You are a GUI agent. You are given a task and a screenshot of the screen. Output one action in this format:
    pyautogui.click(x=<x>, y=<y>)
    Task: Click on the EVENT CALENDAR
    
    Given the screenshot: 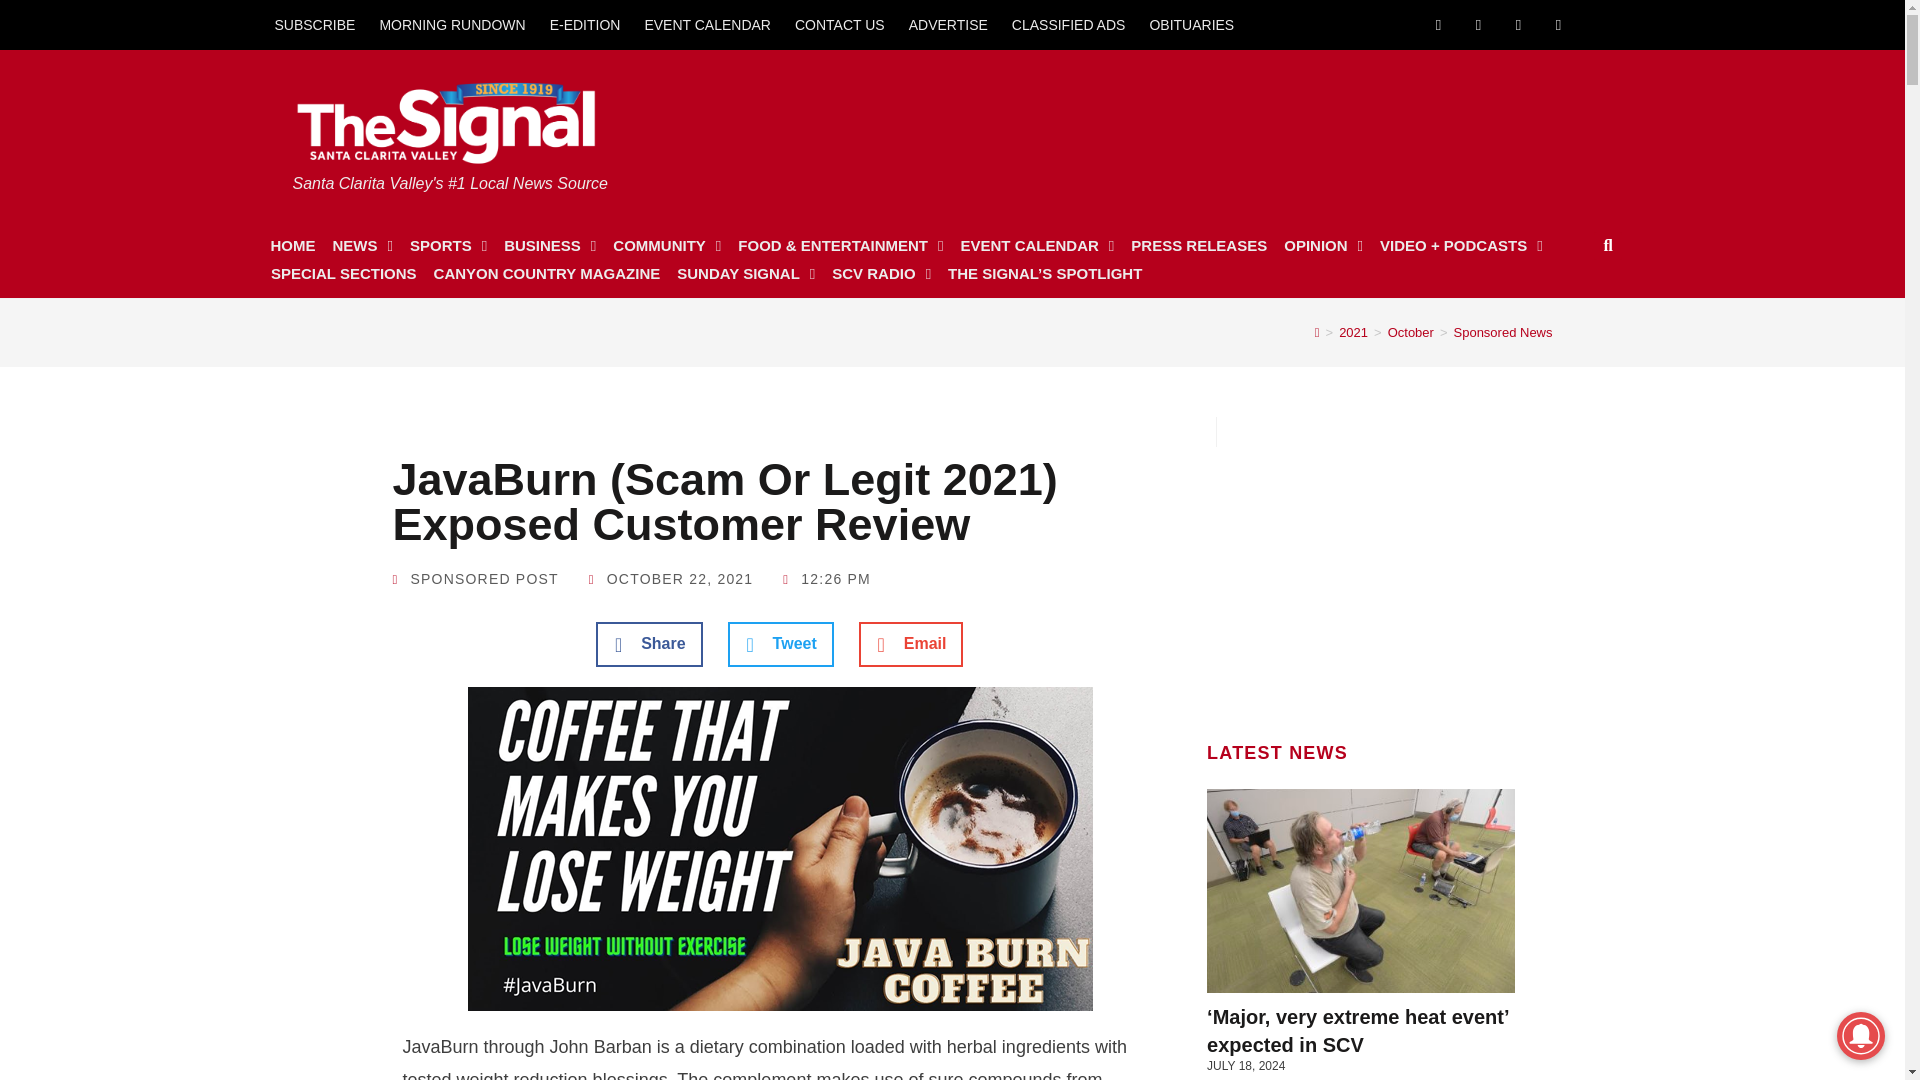 What is the action you would take?
    pyautogui.click(x=707, y=24)
    